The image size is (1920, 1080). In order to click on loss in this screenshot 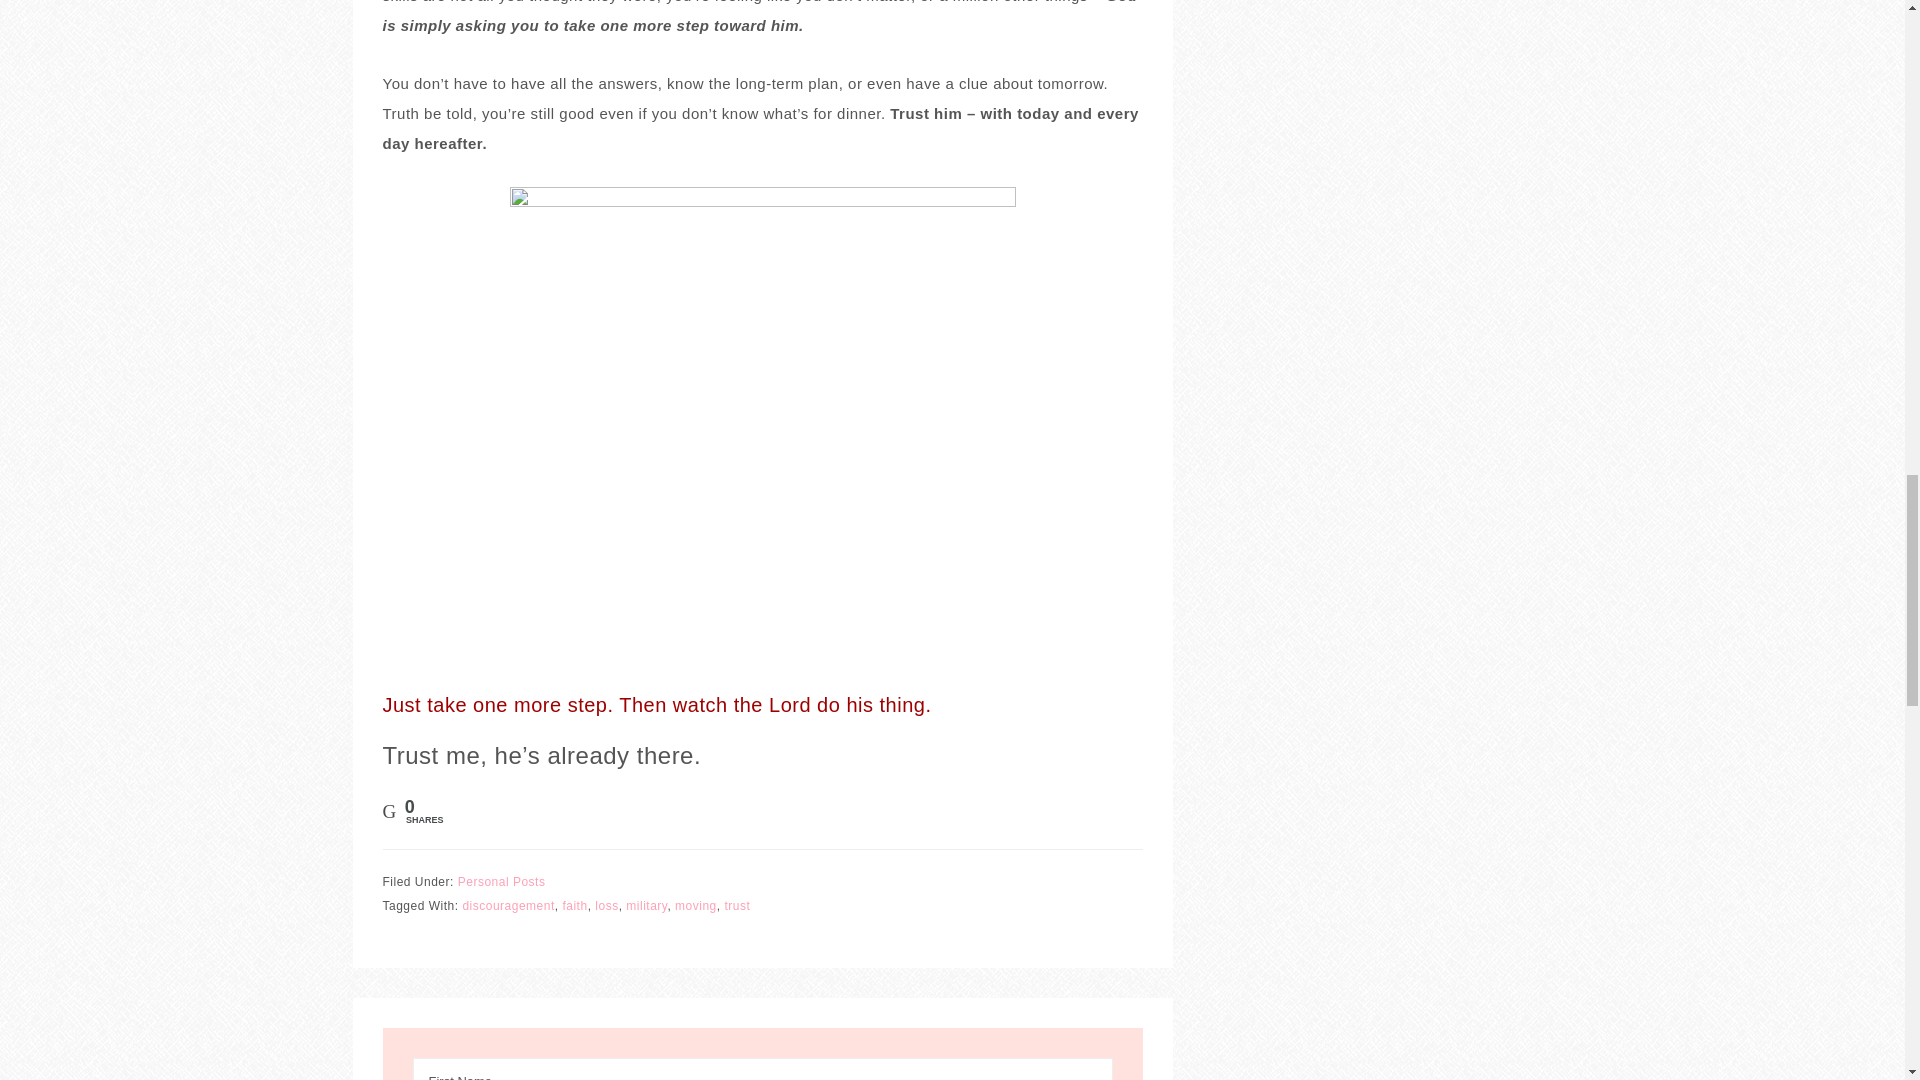, I will do `click(606, 905)`.